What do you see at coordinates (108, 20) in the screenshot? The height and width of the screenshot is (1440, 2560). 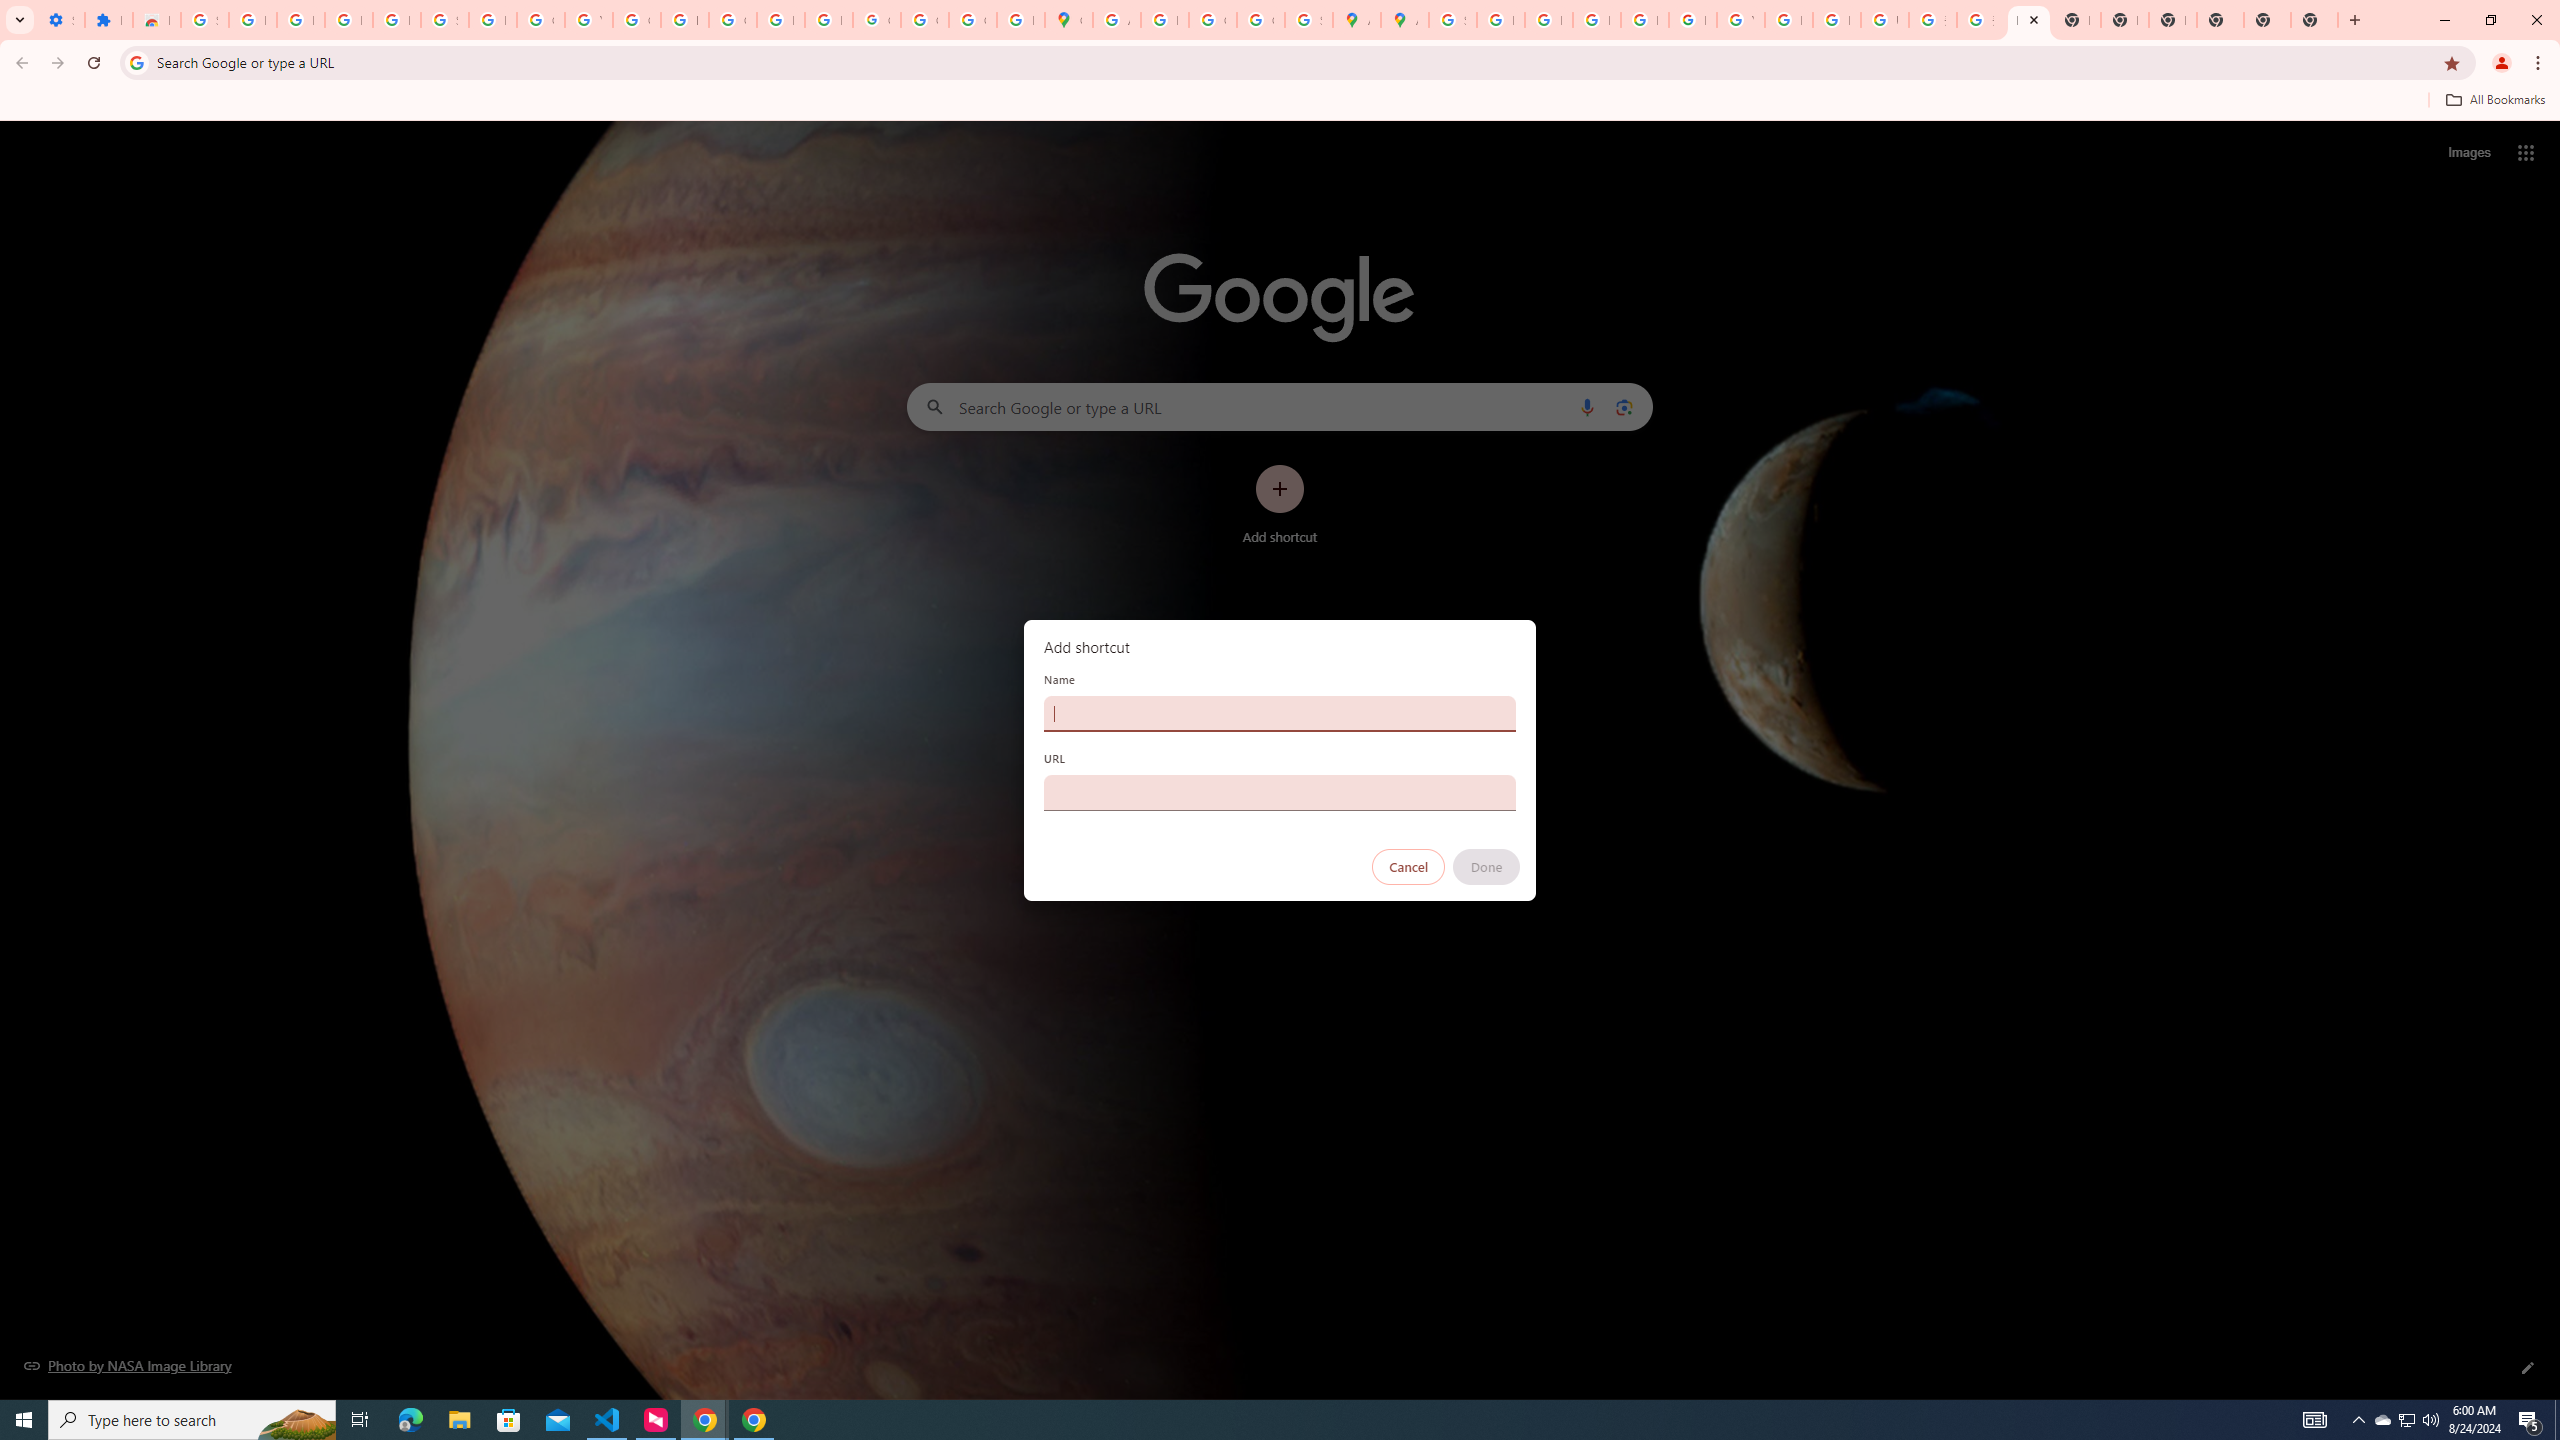 I see `Extensions` at bounding box center [108, 20].